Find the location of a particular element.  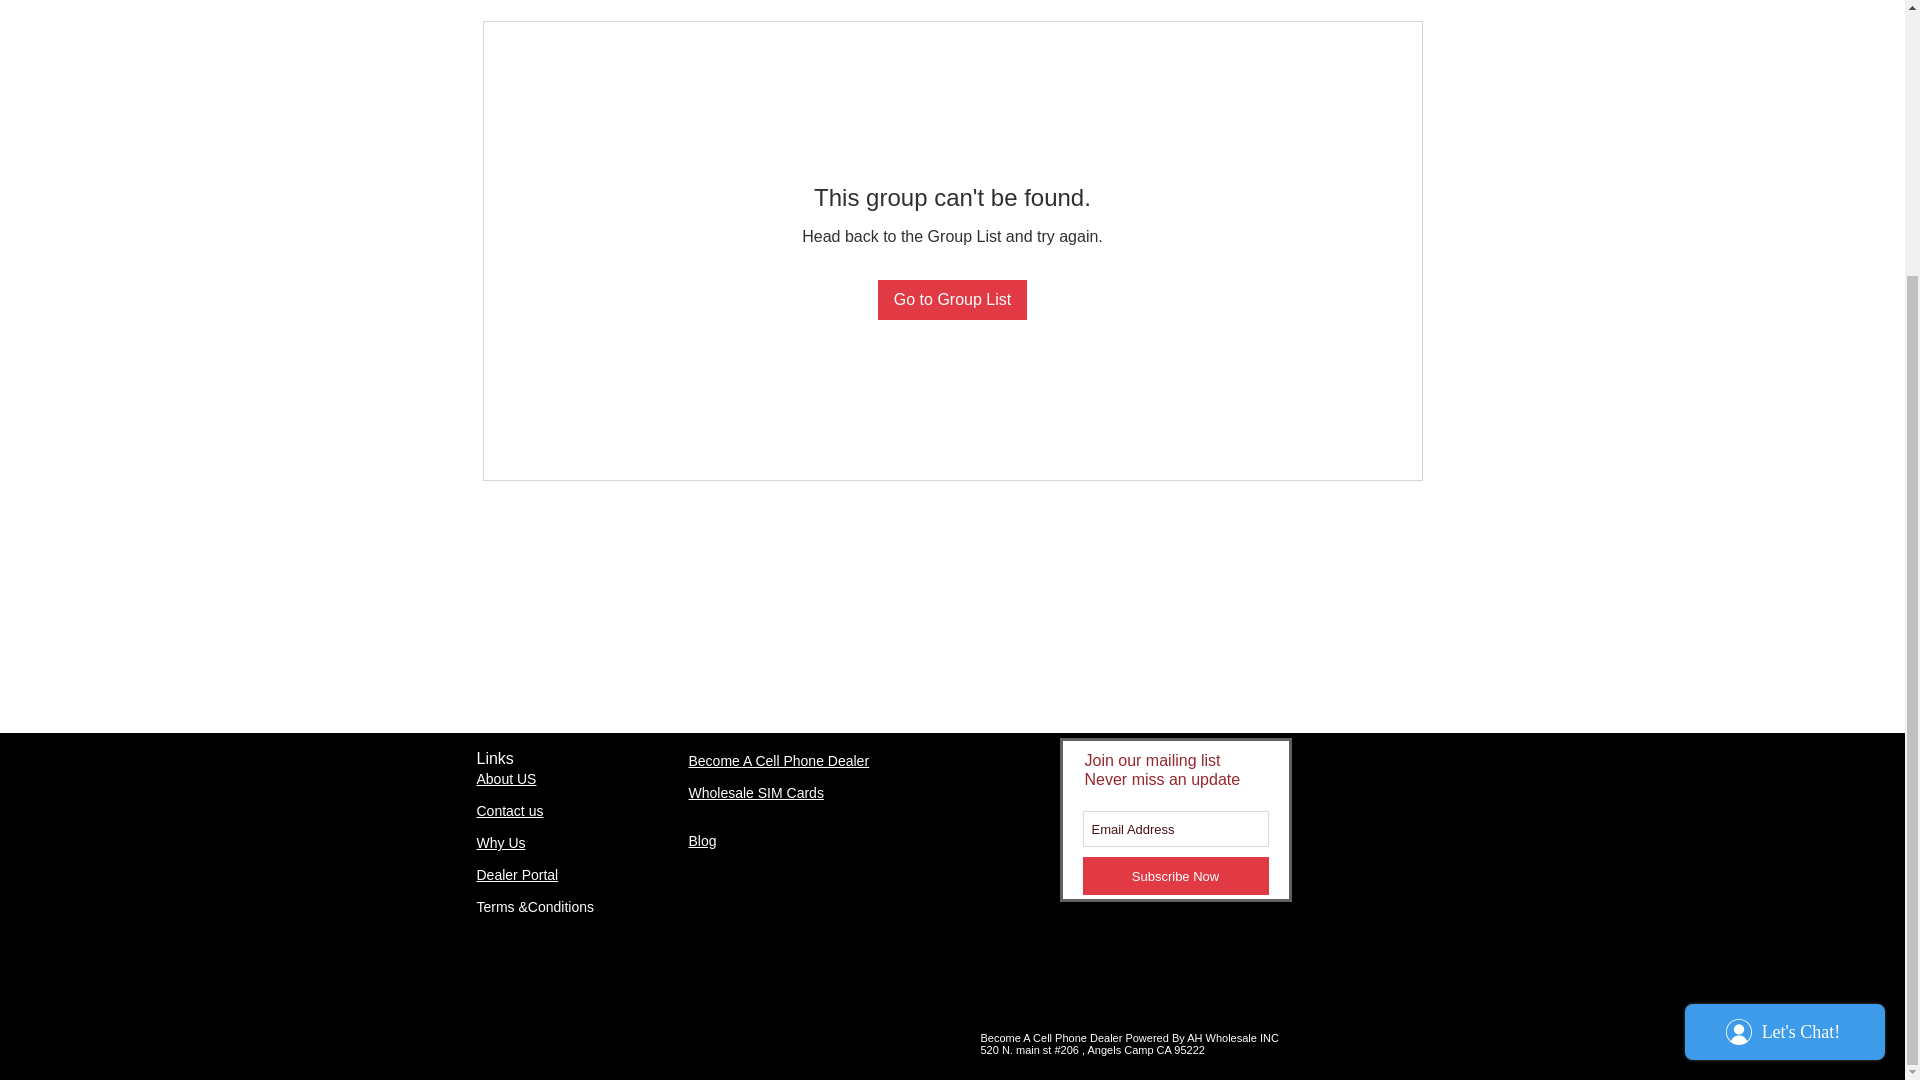

Go to Group List is located at coordinates (952, 299).